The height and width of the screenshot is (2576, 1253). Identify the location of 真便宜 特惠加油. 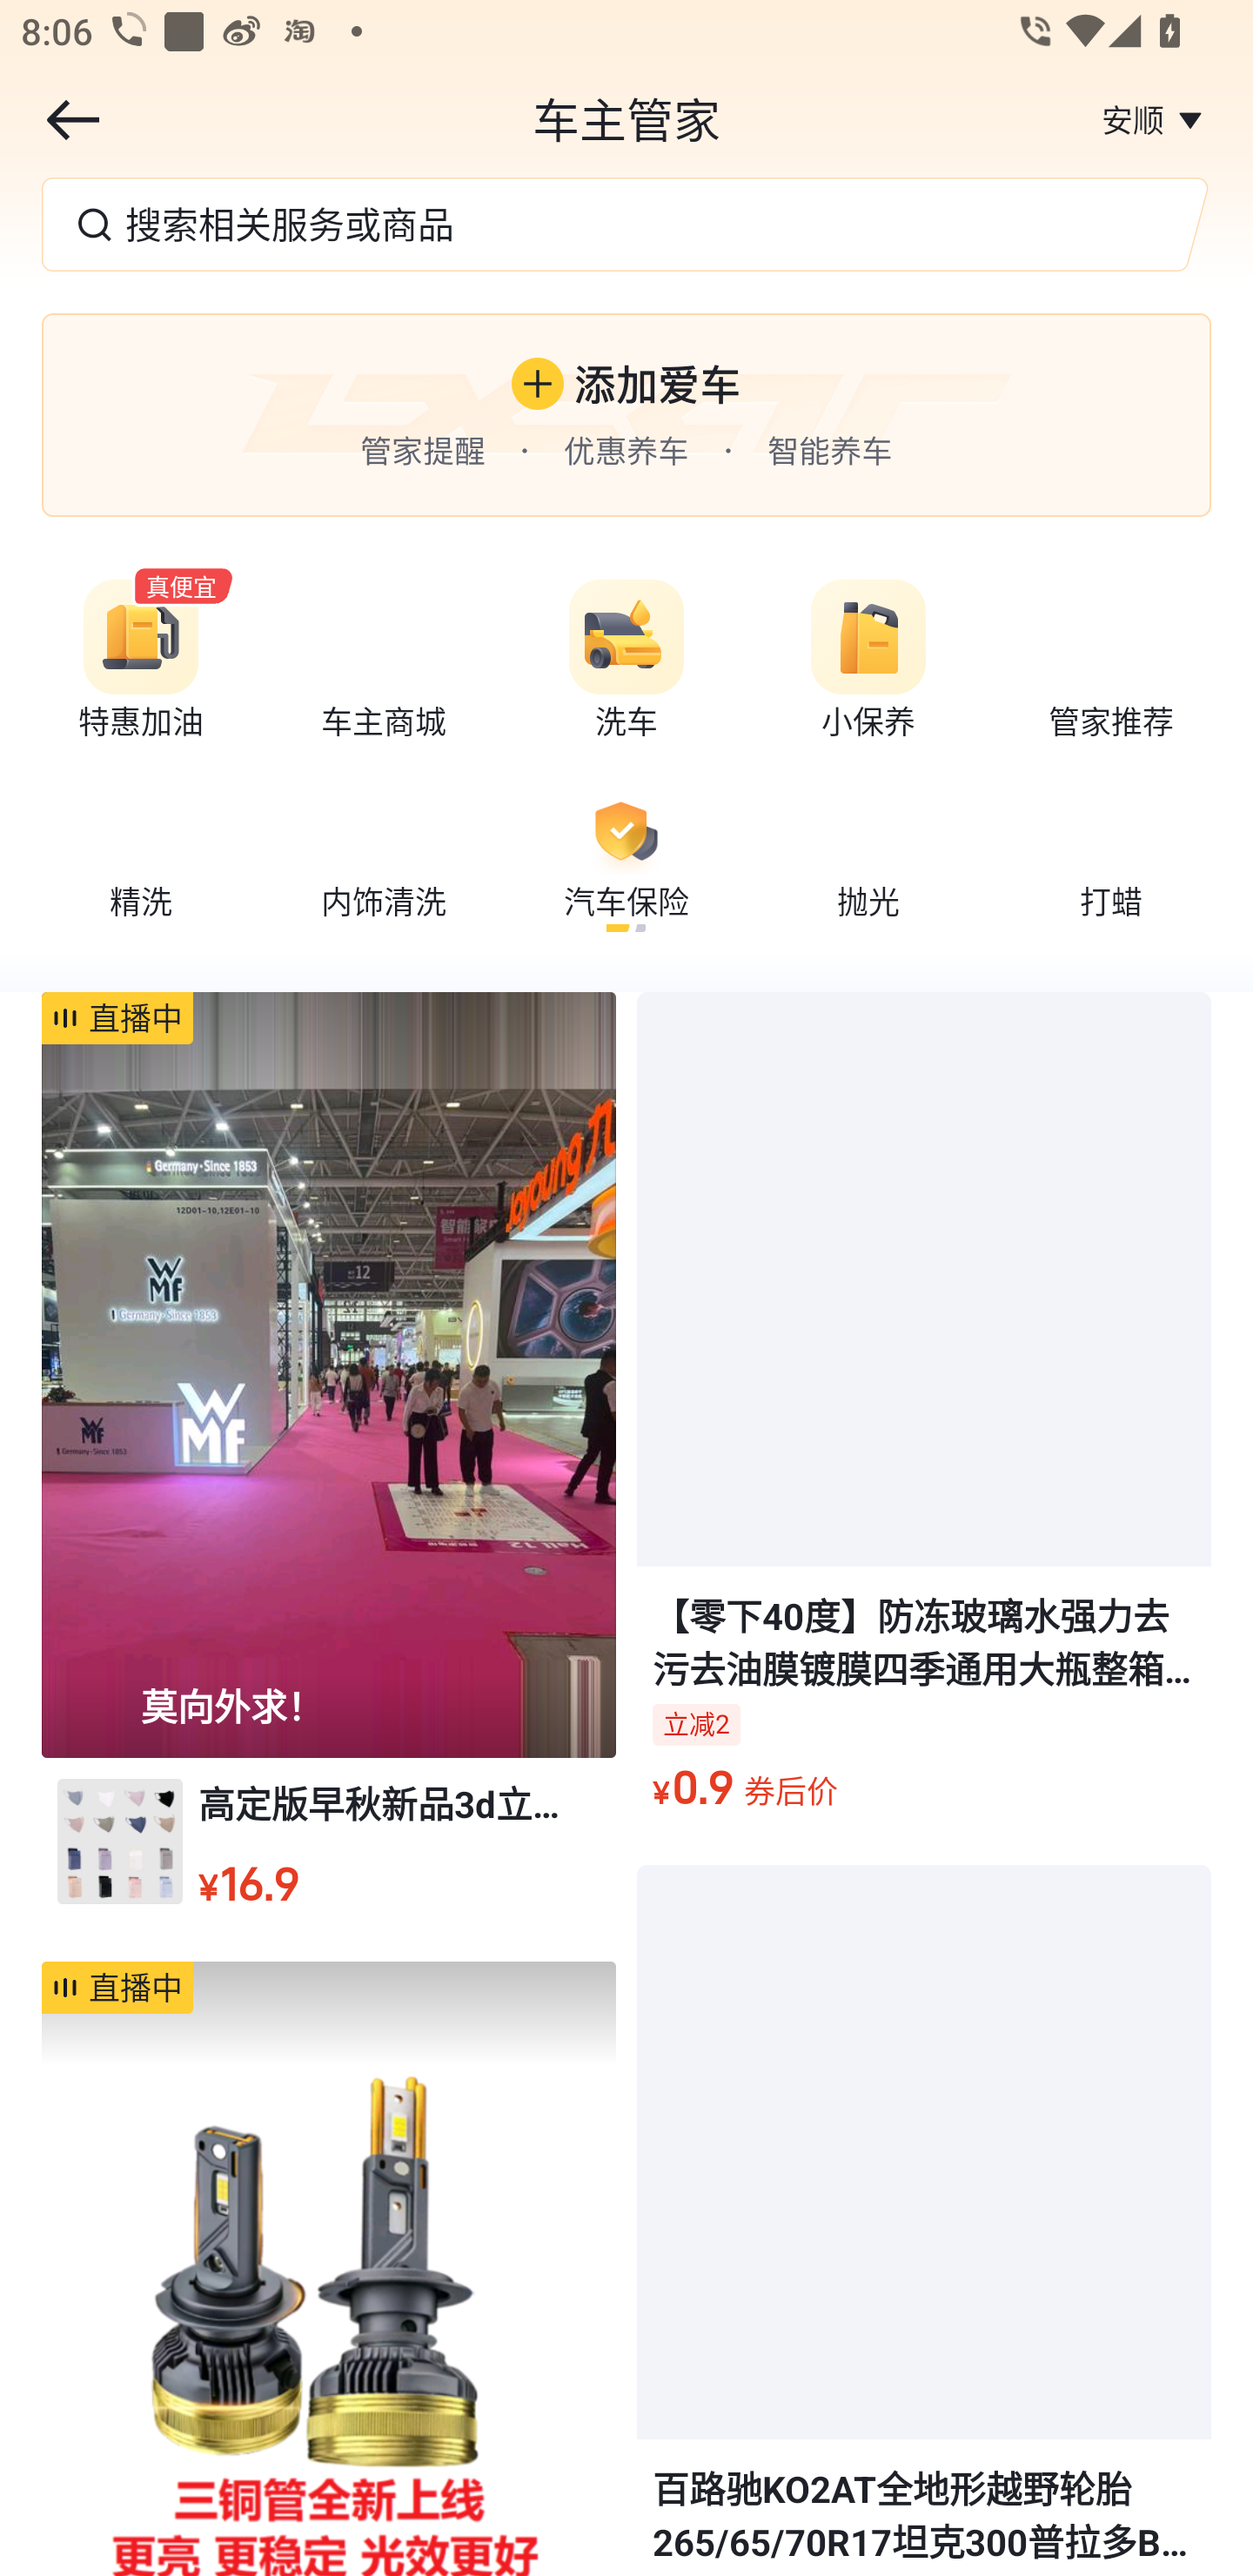
(141, 666).